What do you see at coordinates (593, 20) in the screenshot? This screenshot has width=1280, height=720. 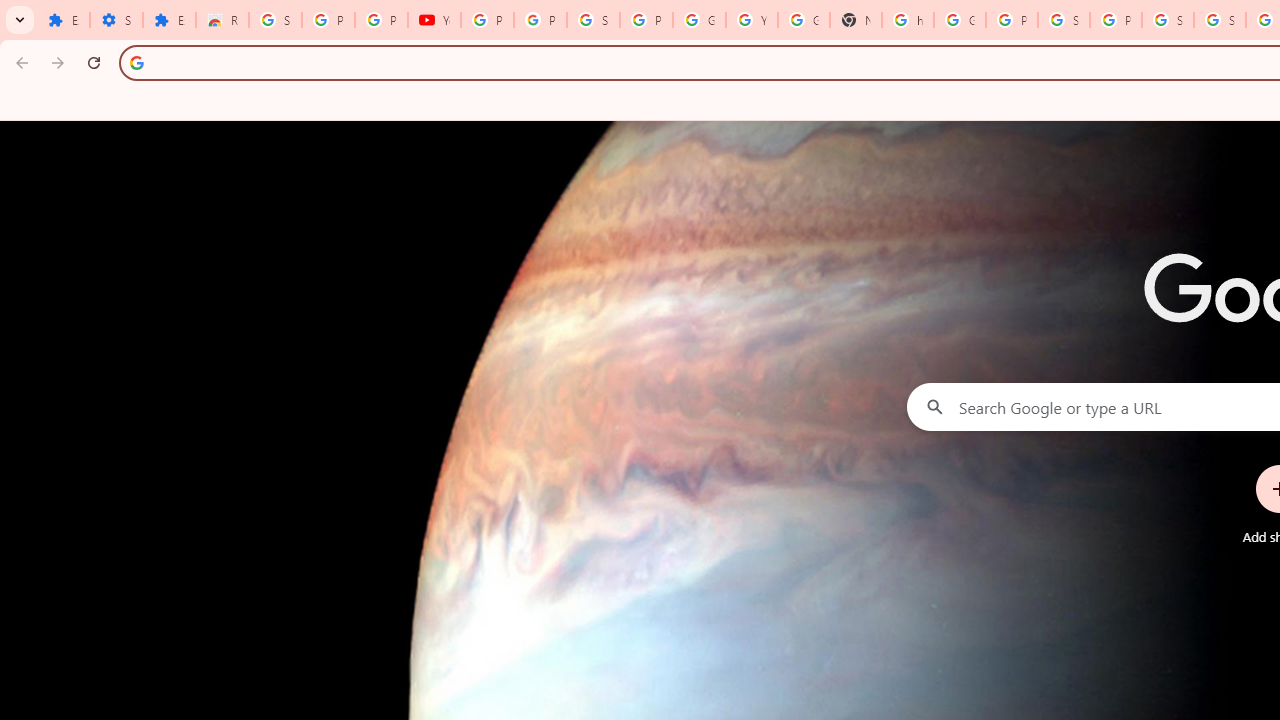 I see `Sign in - Google Accounts` at bounding box center [593, 20].